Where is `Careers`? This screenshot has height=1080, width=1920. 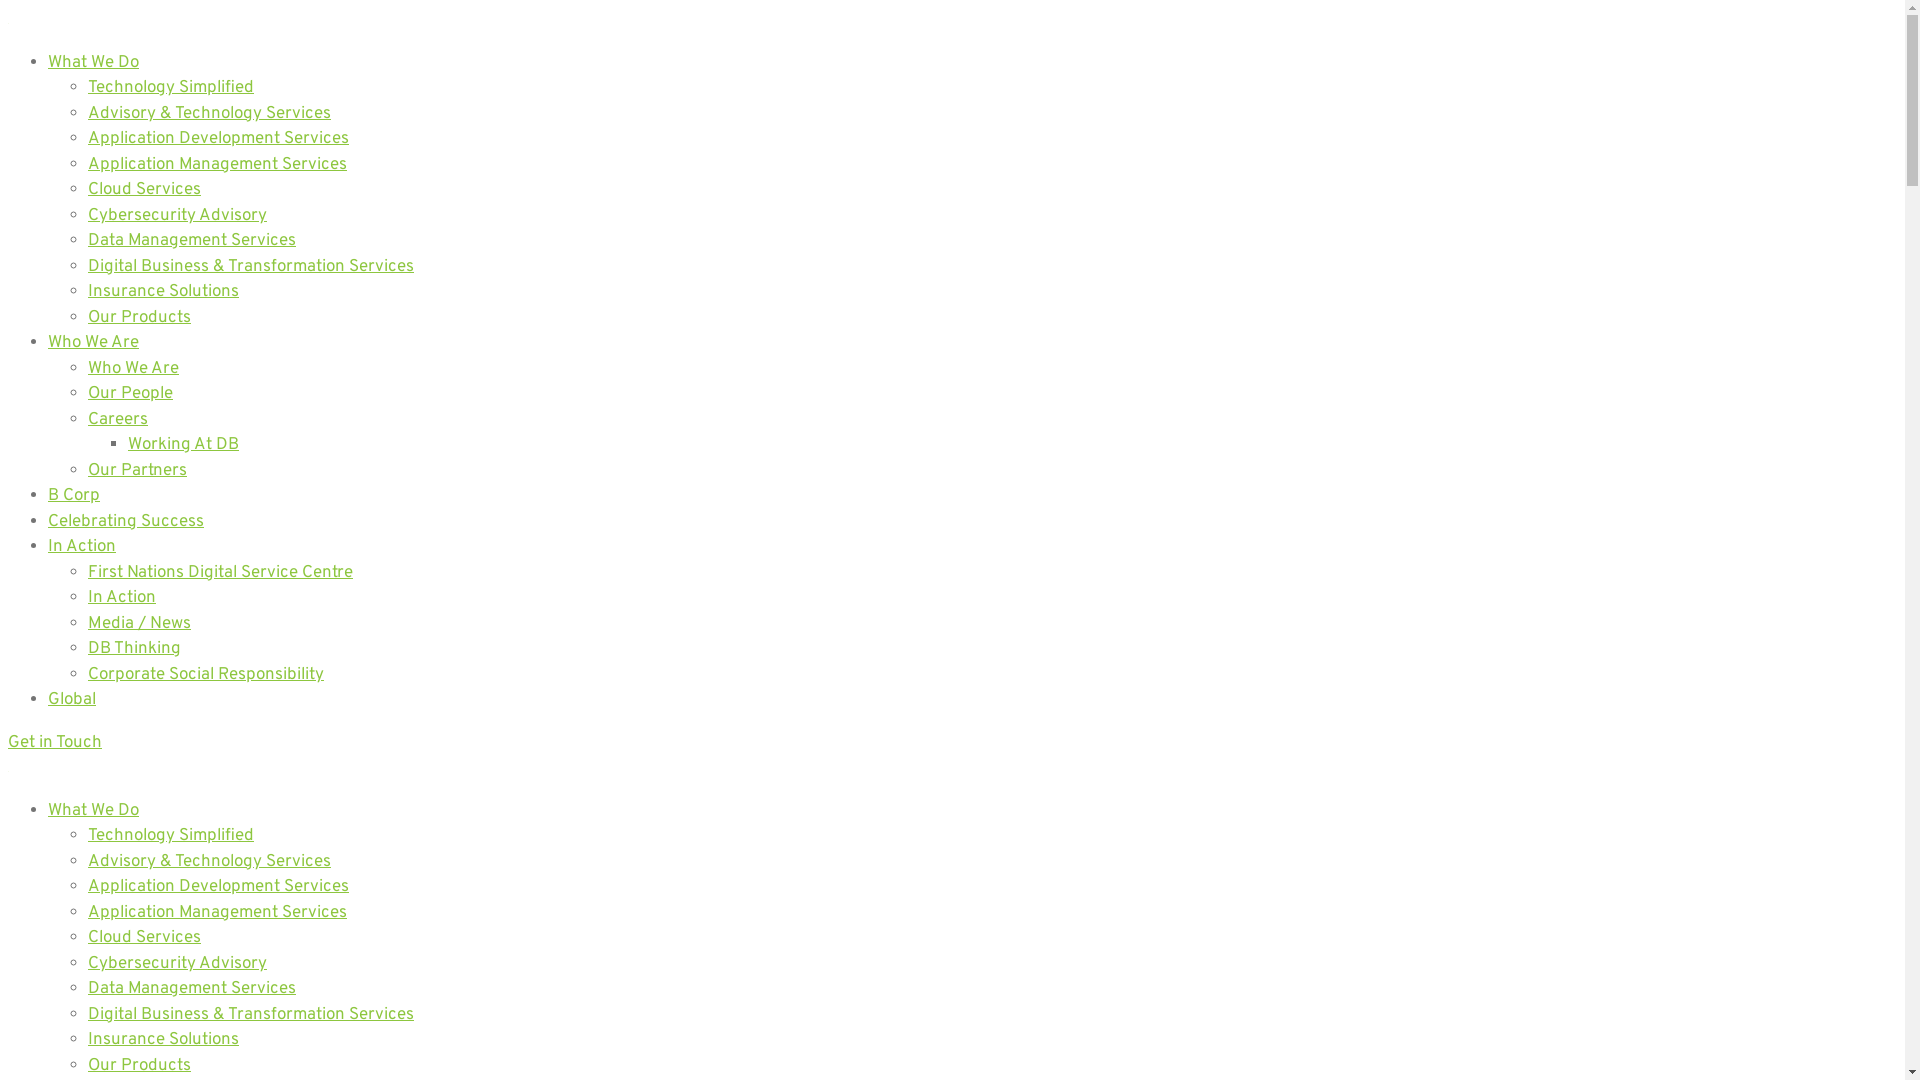 Careers is located at coordinates (118, 419).